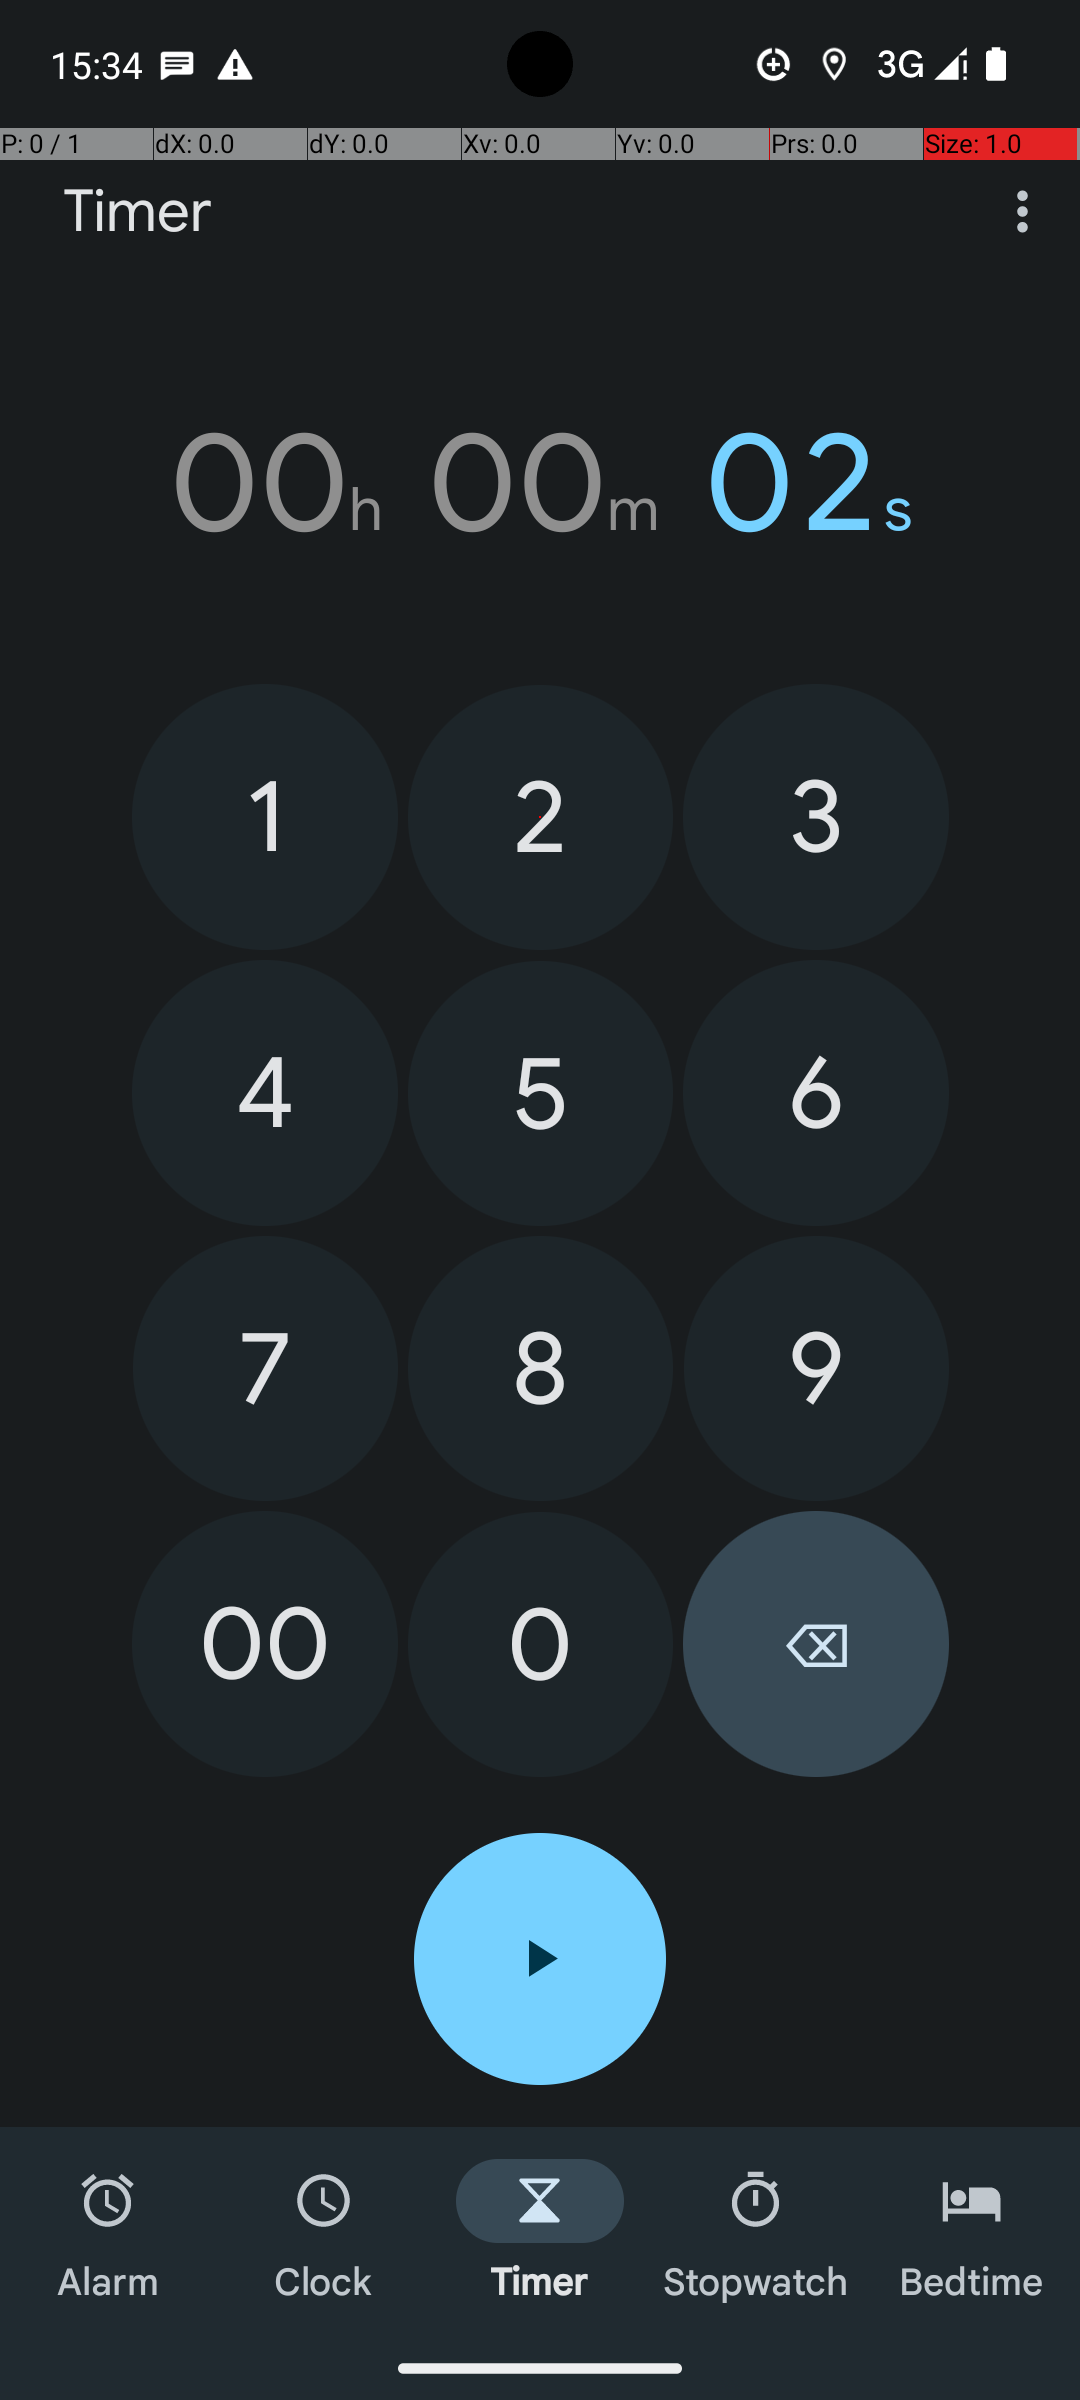  What do you see at coordinates (816, 1368) in the screenshot?
I see `9` at bounding box center [816, 1368].